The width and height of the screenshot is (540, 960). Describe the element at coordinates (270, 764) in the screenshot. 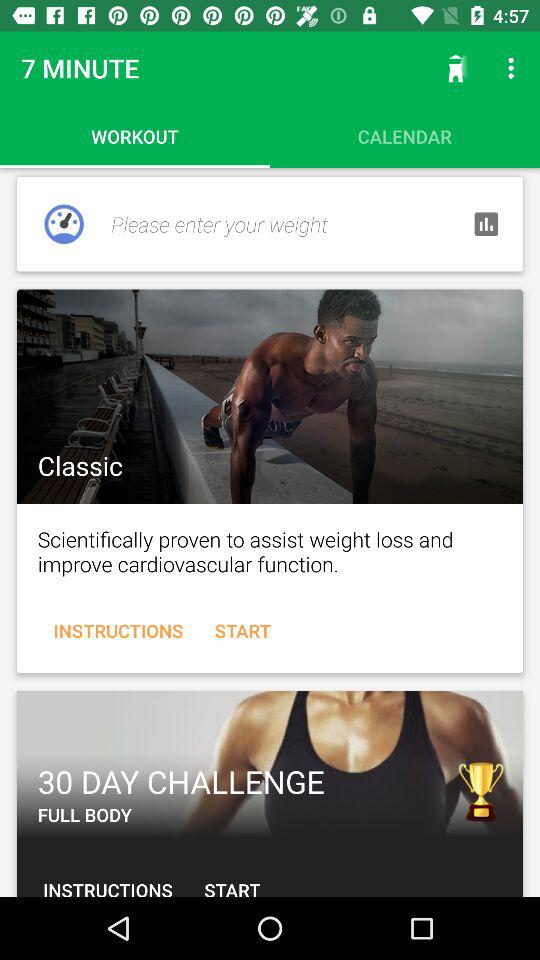

I see `view workout` at that location.